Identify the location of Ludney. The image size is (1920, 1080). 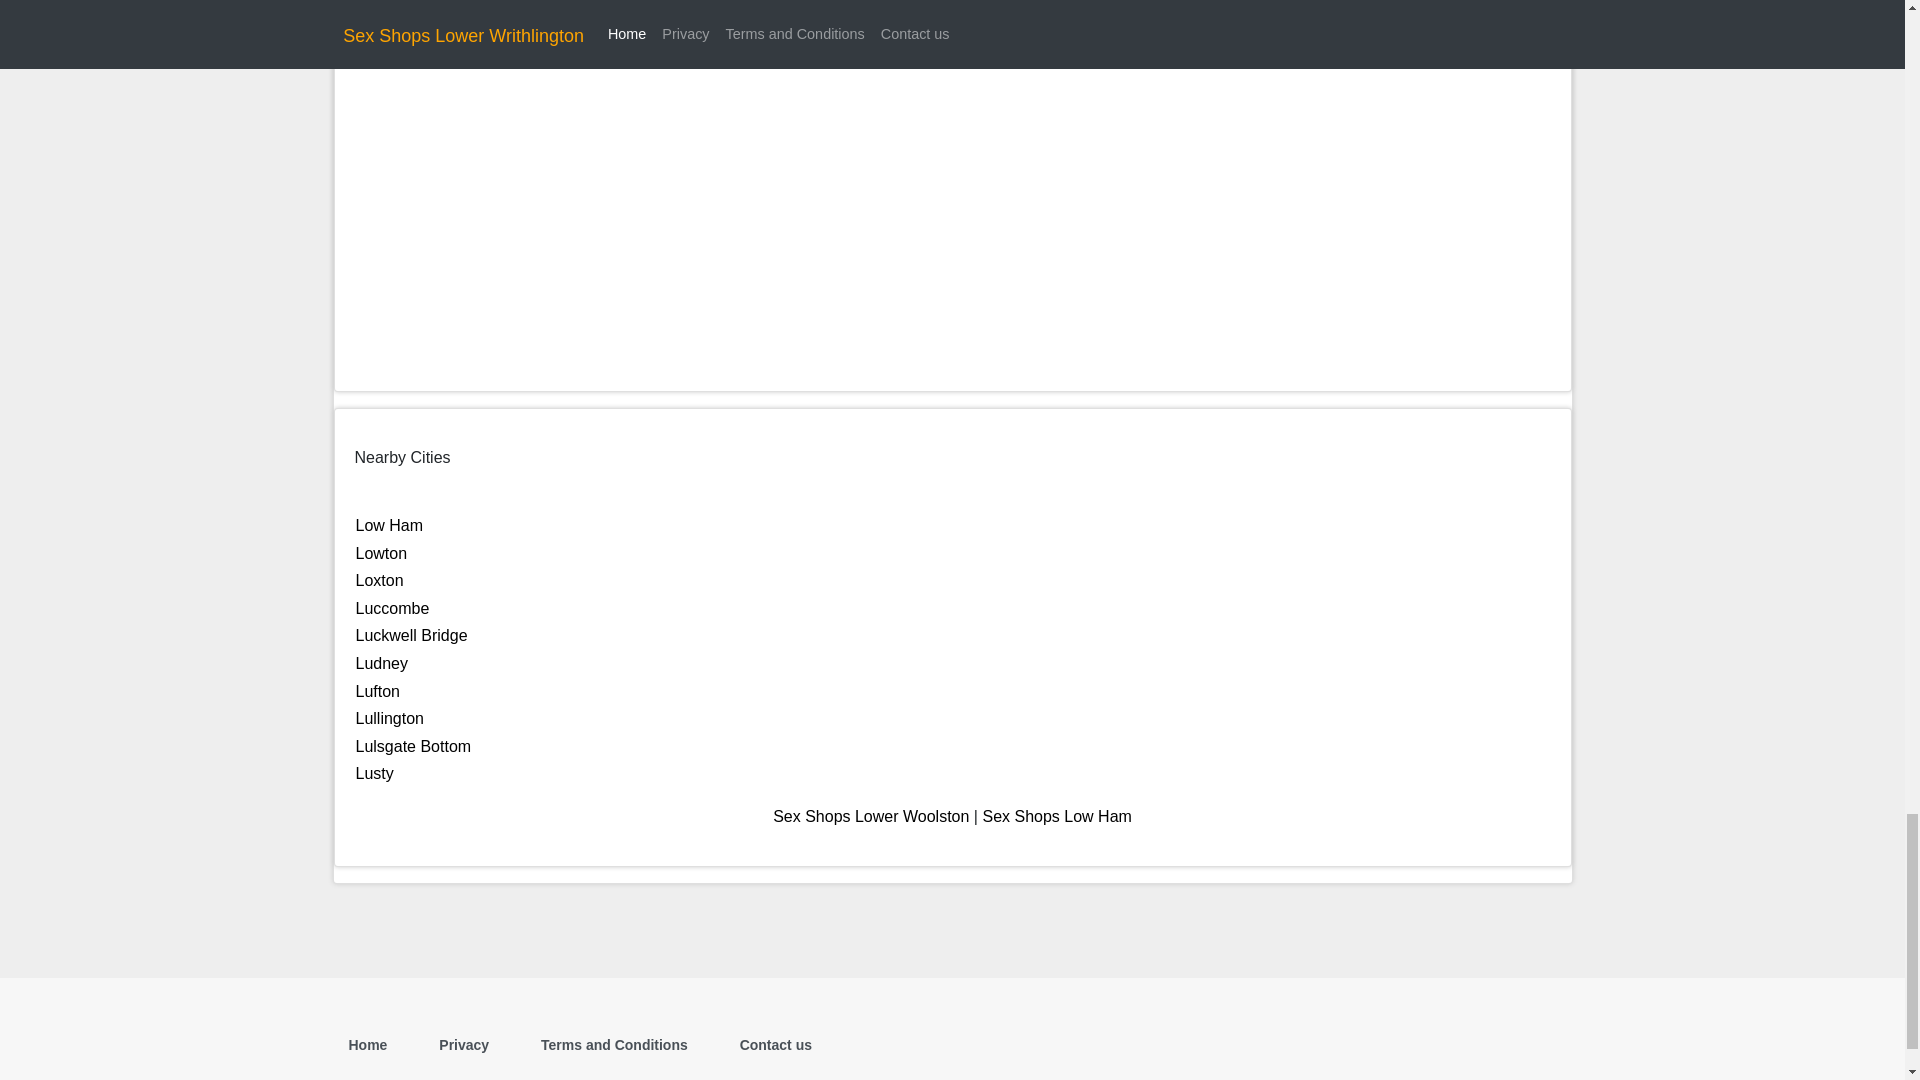
(382, 662).